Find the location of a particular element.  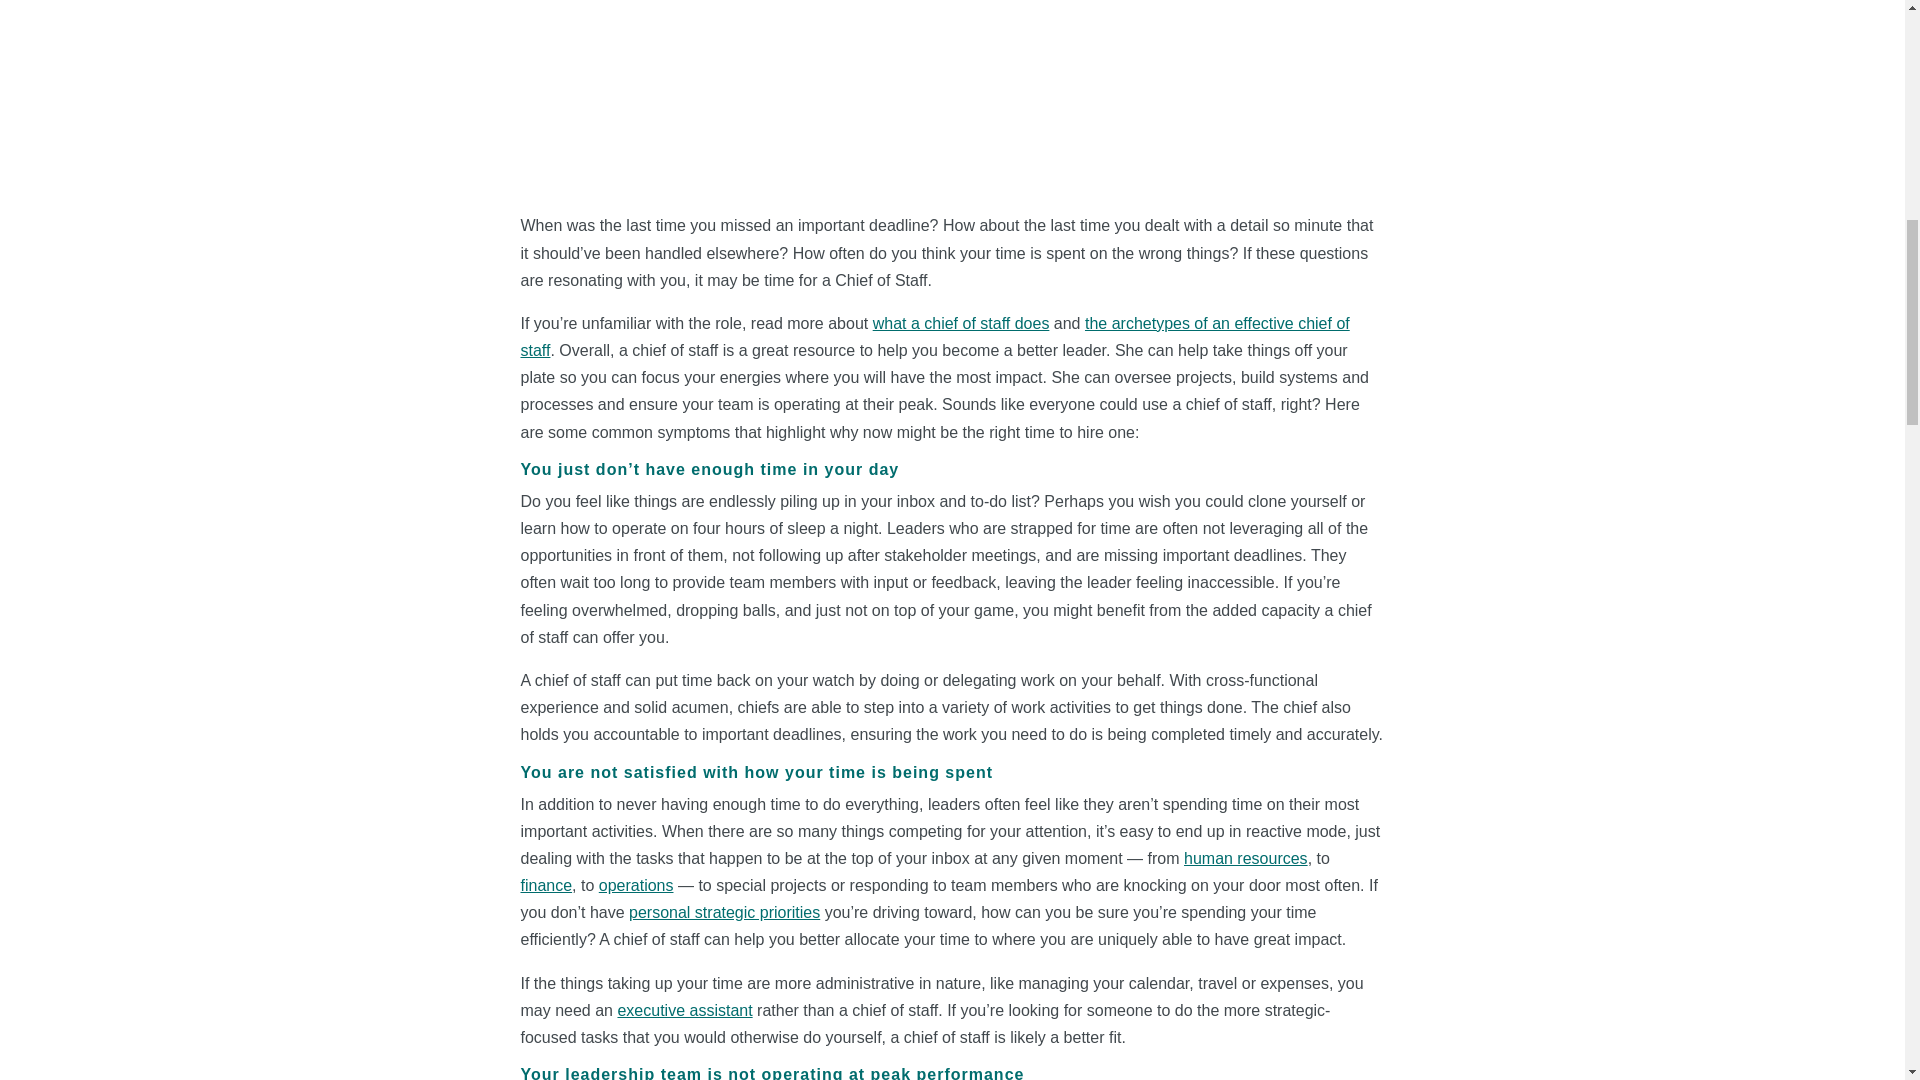

executive assistant is located at coordinates (684, 1010).